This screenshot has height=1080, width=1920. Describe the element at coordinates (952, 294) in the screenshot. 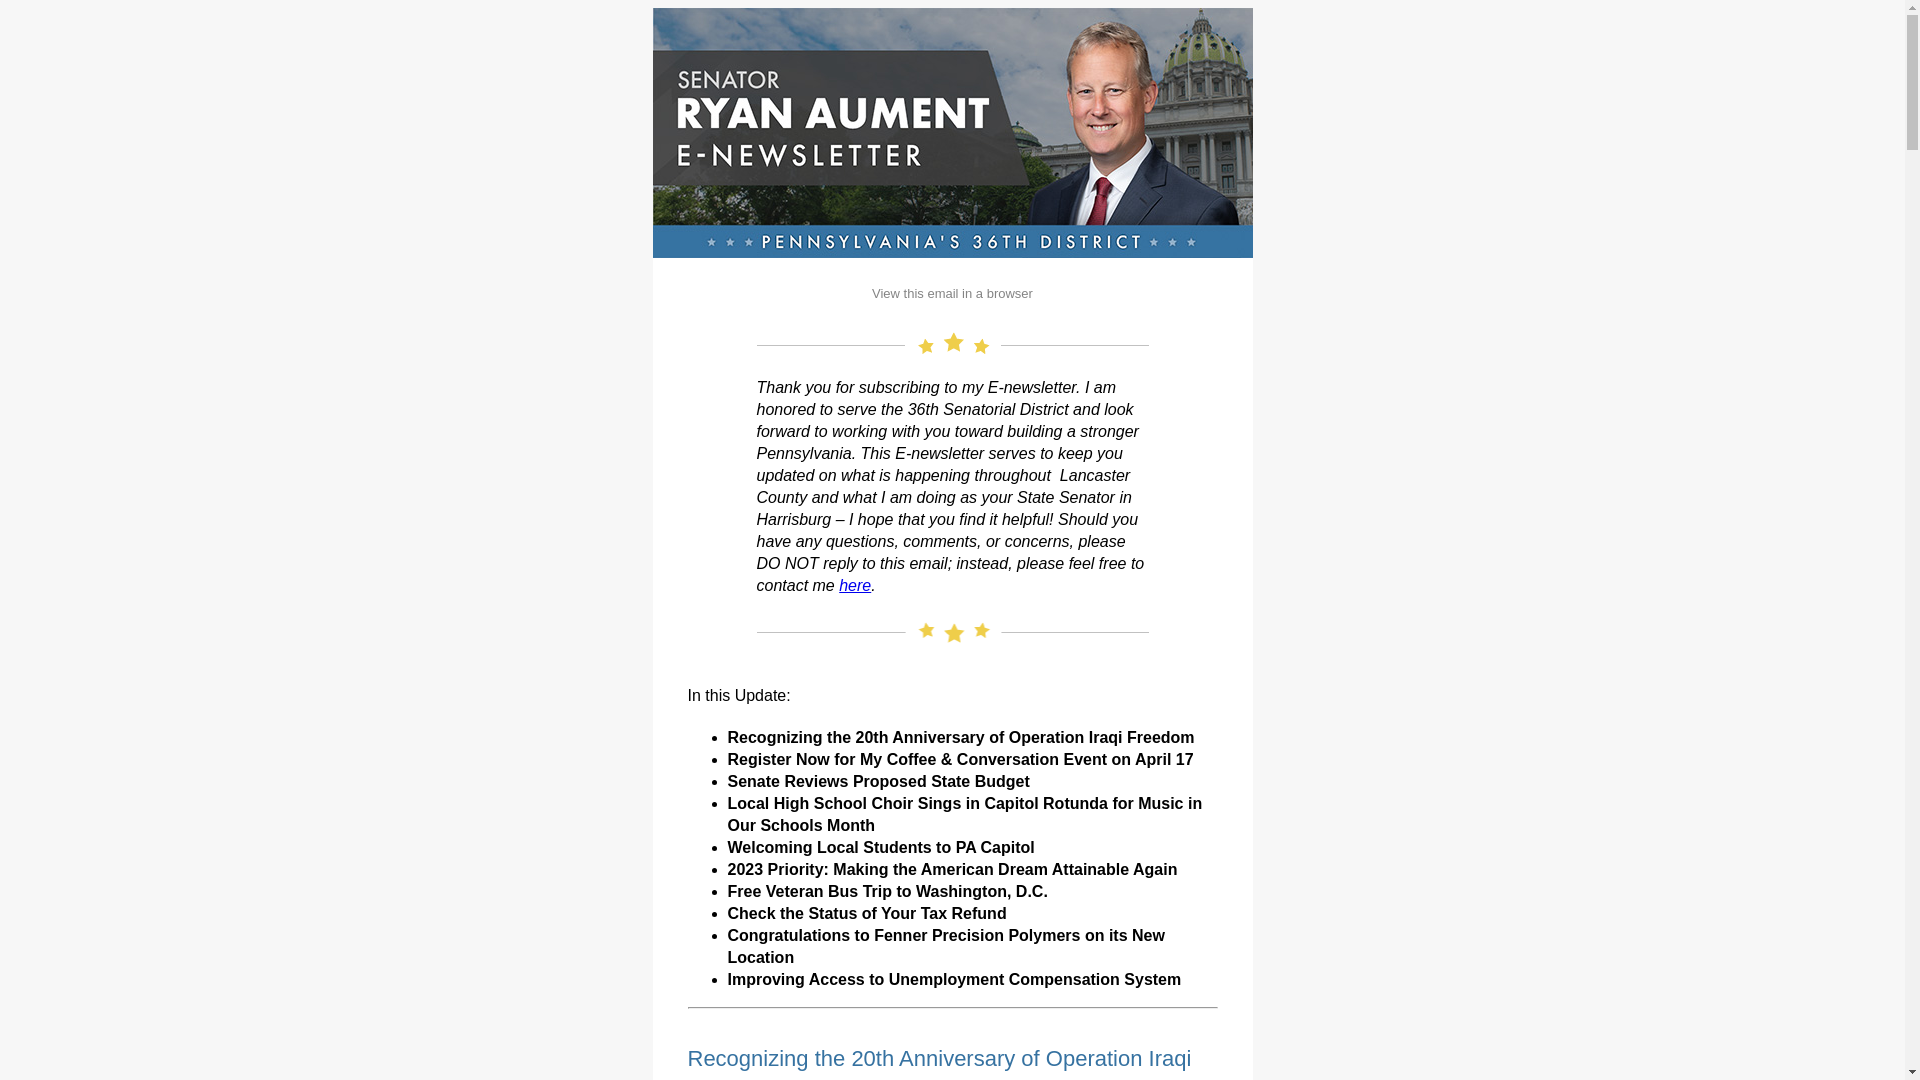

I see `View this email in a browser` at that location.